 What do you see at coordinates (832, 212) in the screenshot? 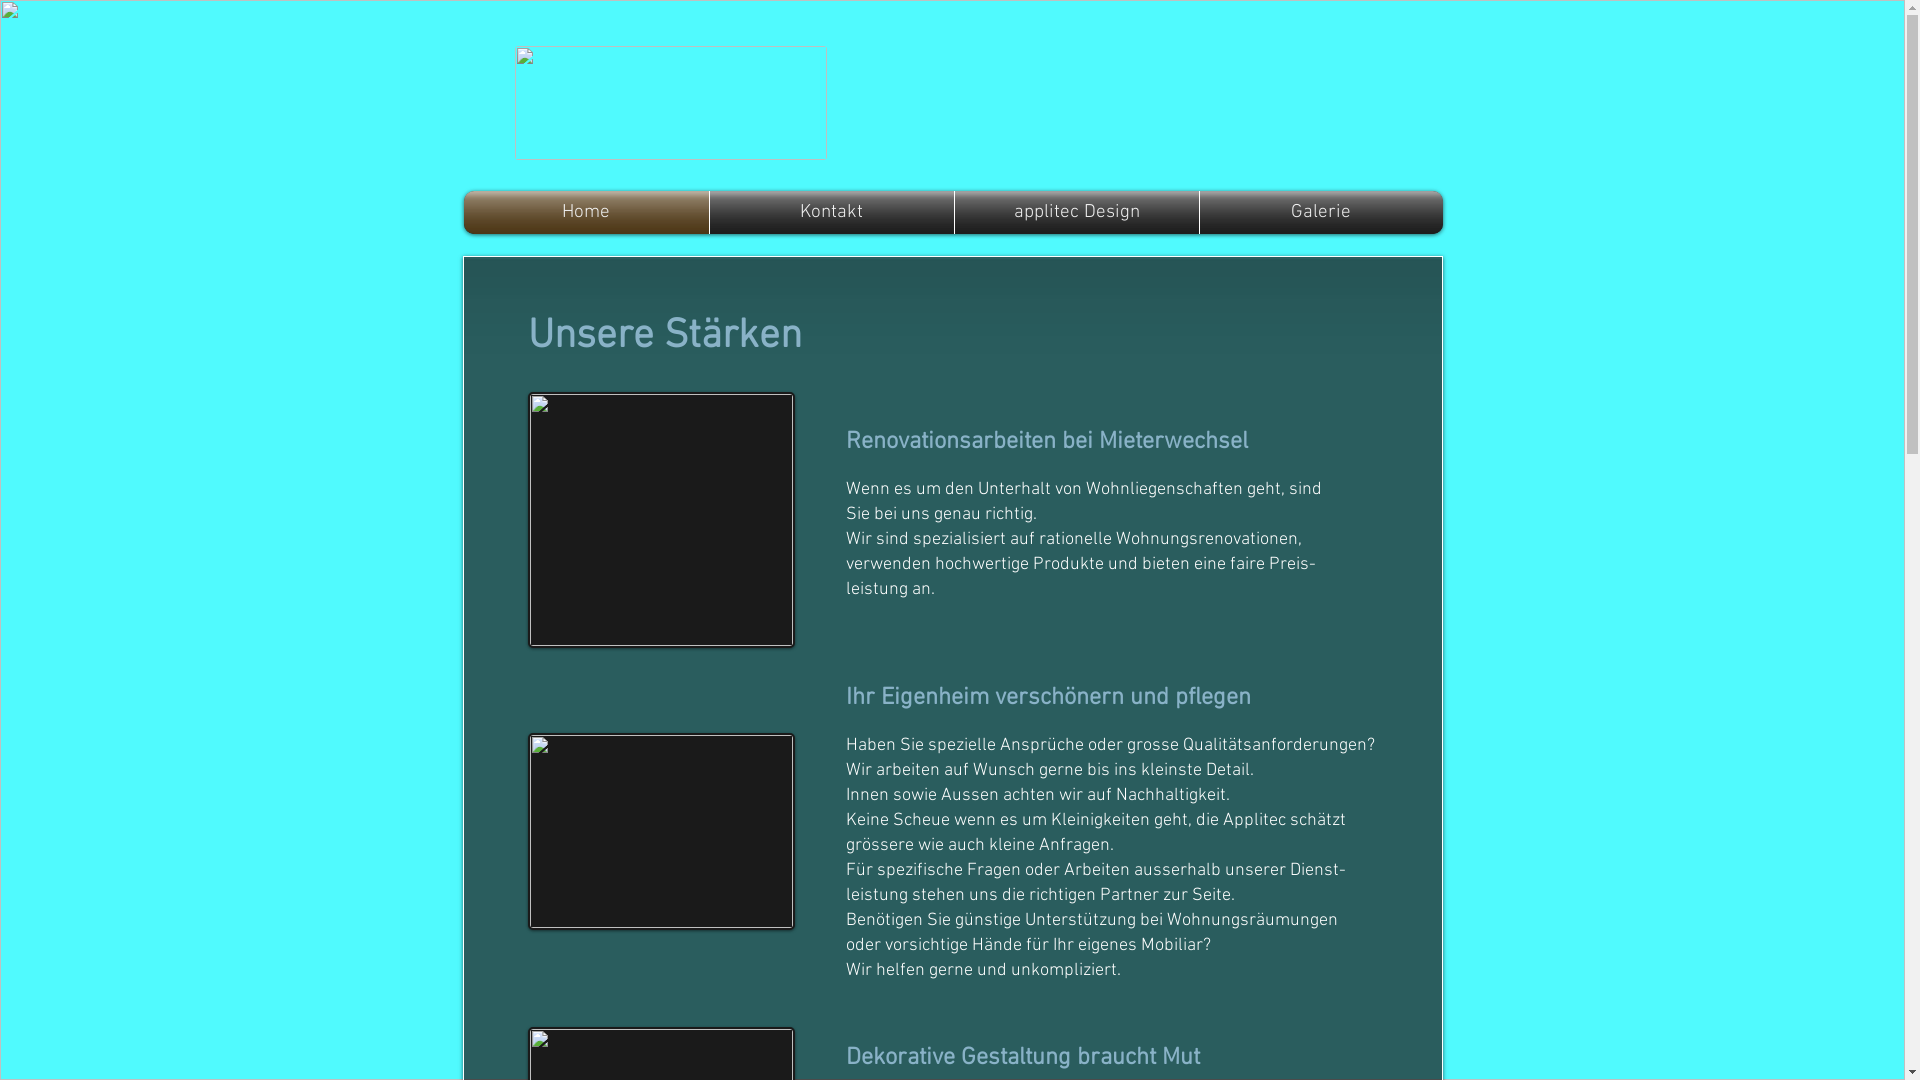
I see `Kontakt` at bounding box center [832, 212].